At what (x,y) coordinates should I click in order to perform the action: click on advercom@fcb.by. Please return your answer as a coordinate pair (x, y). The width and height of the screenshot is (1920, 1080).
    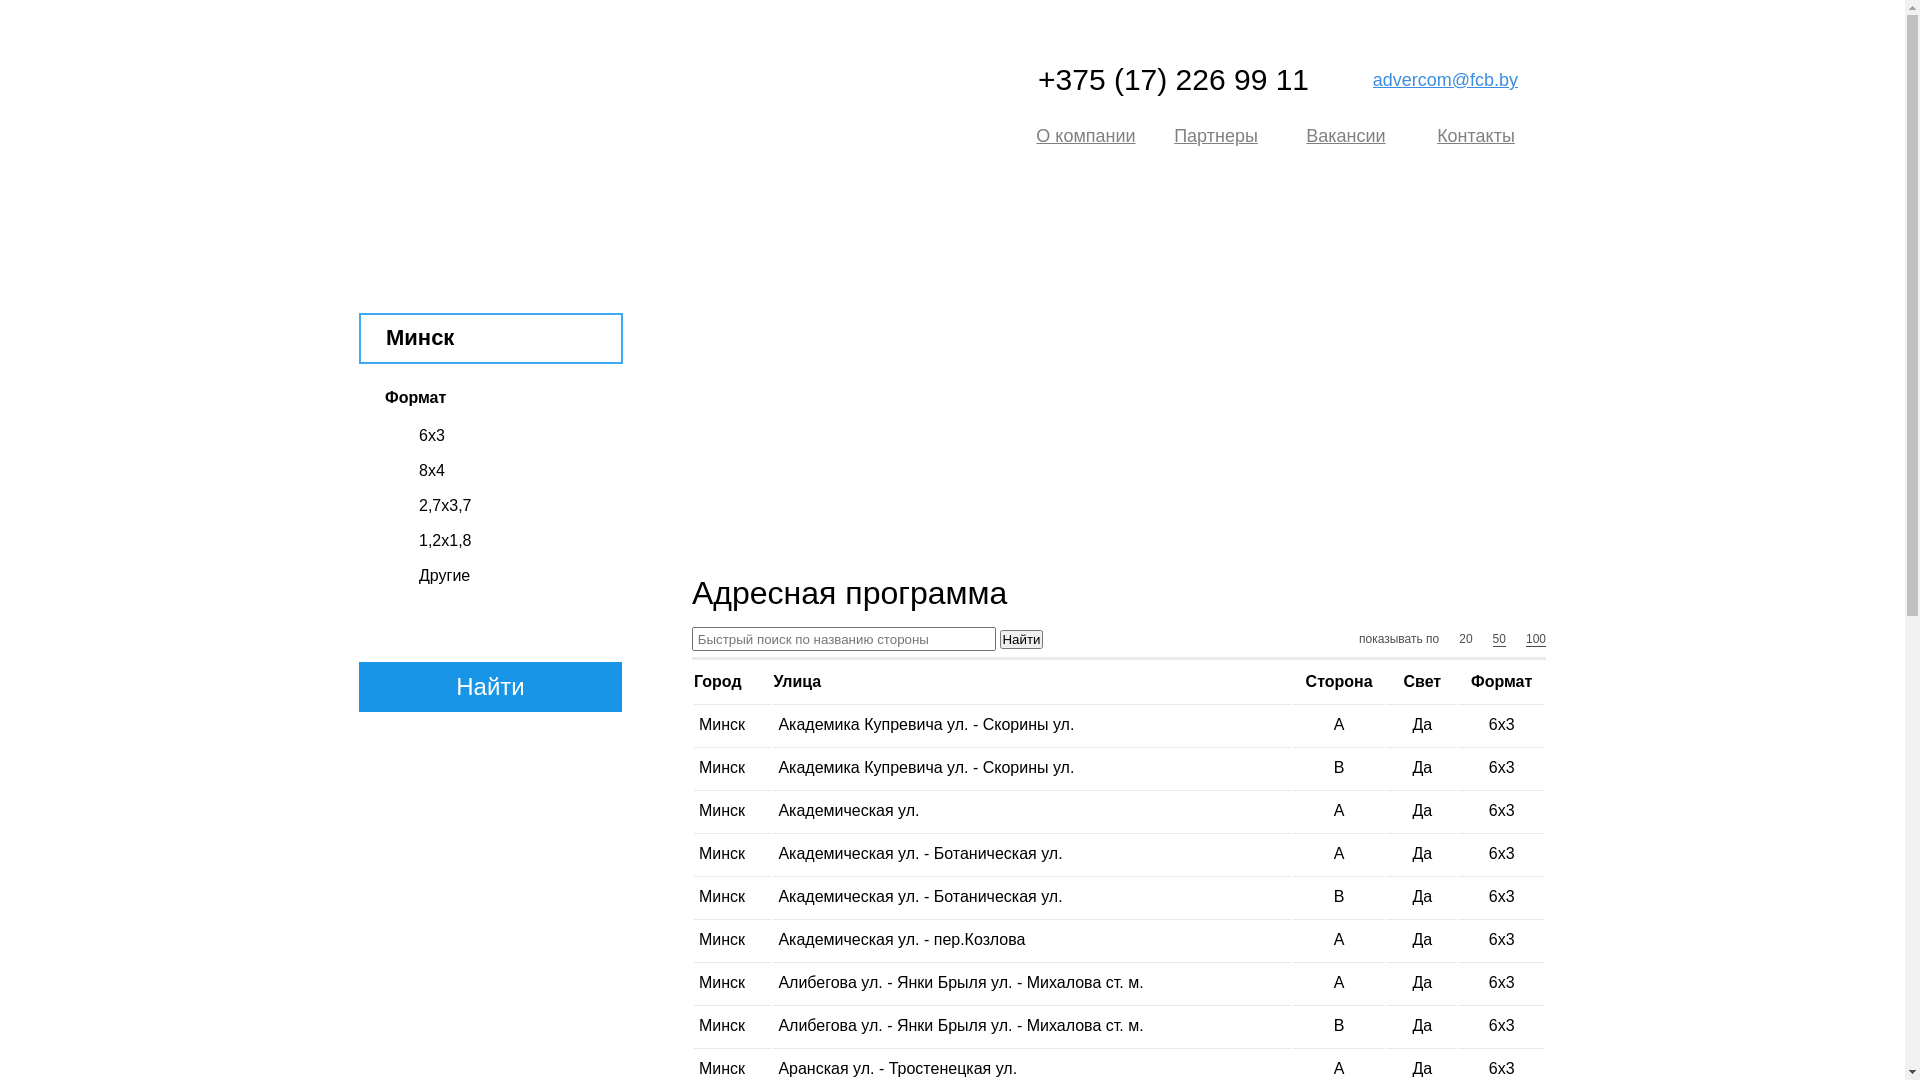
    Looking at the image, I should click on (1446, 80).